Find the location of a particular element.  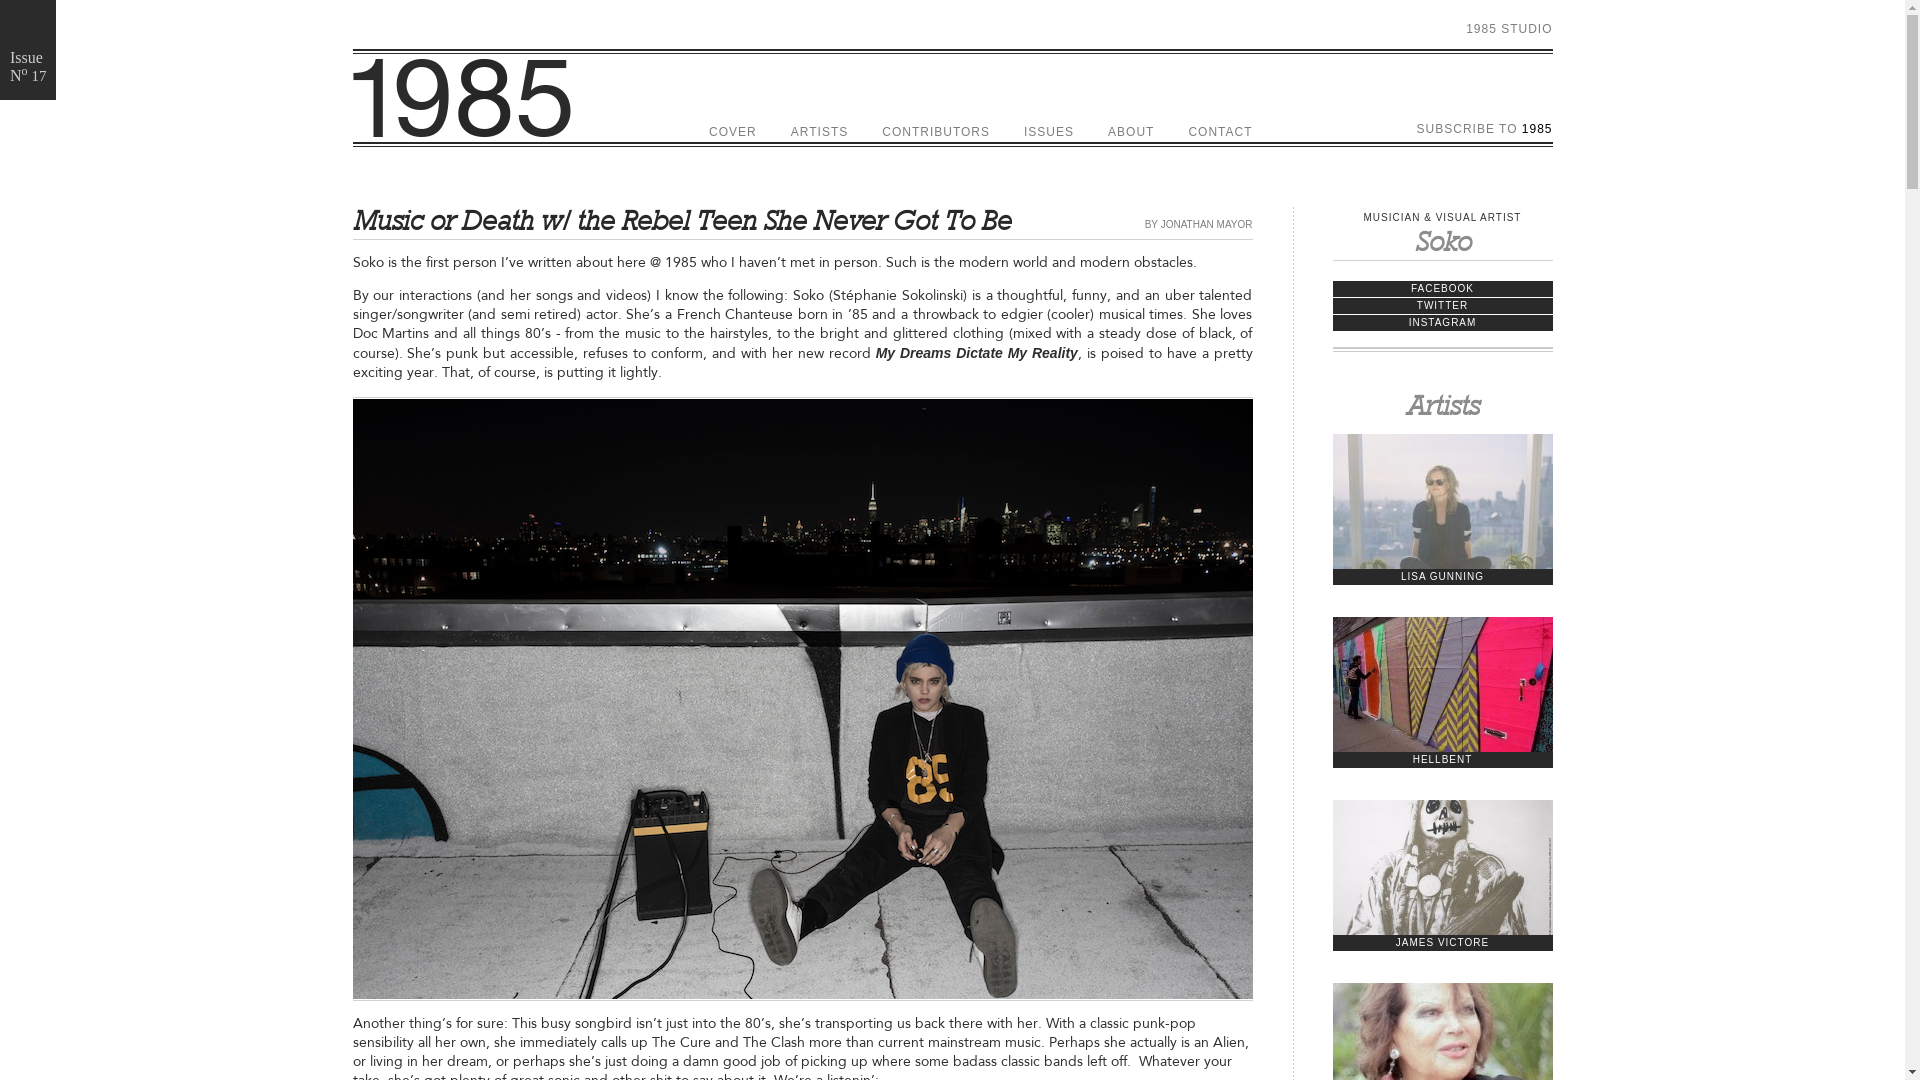

TWITTER is located at coordinates (1442, 306).